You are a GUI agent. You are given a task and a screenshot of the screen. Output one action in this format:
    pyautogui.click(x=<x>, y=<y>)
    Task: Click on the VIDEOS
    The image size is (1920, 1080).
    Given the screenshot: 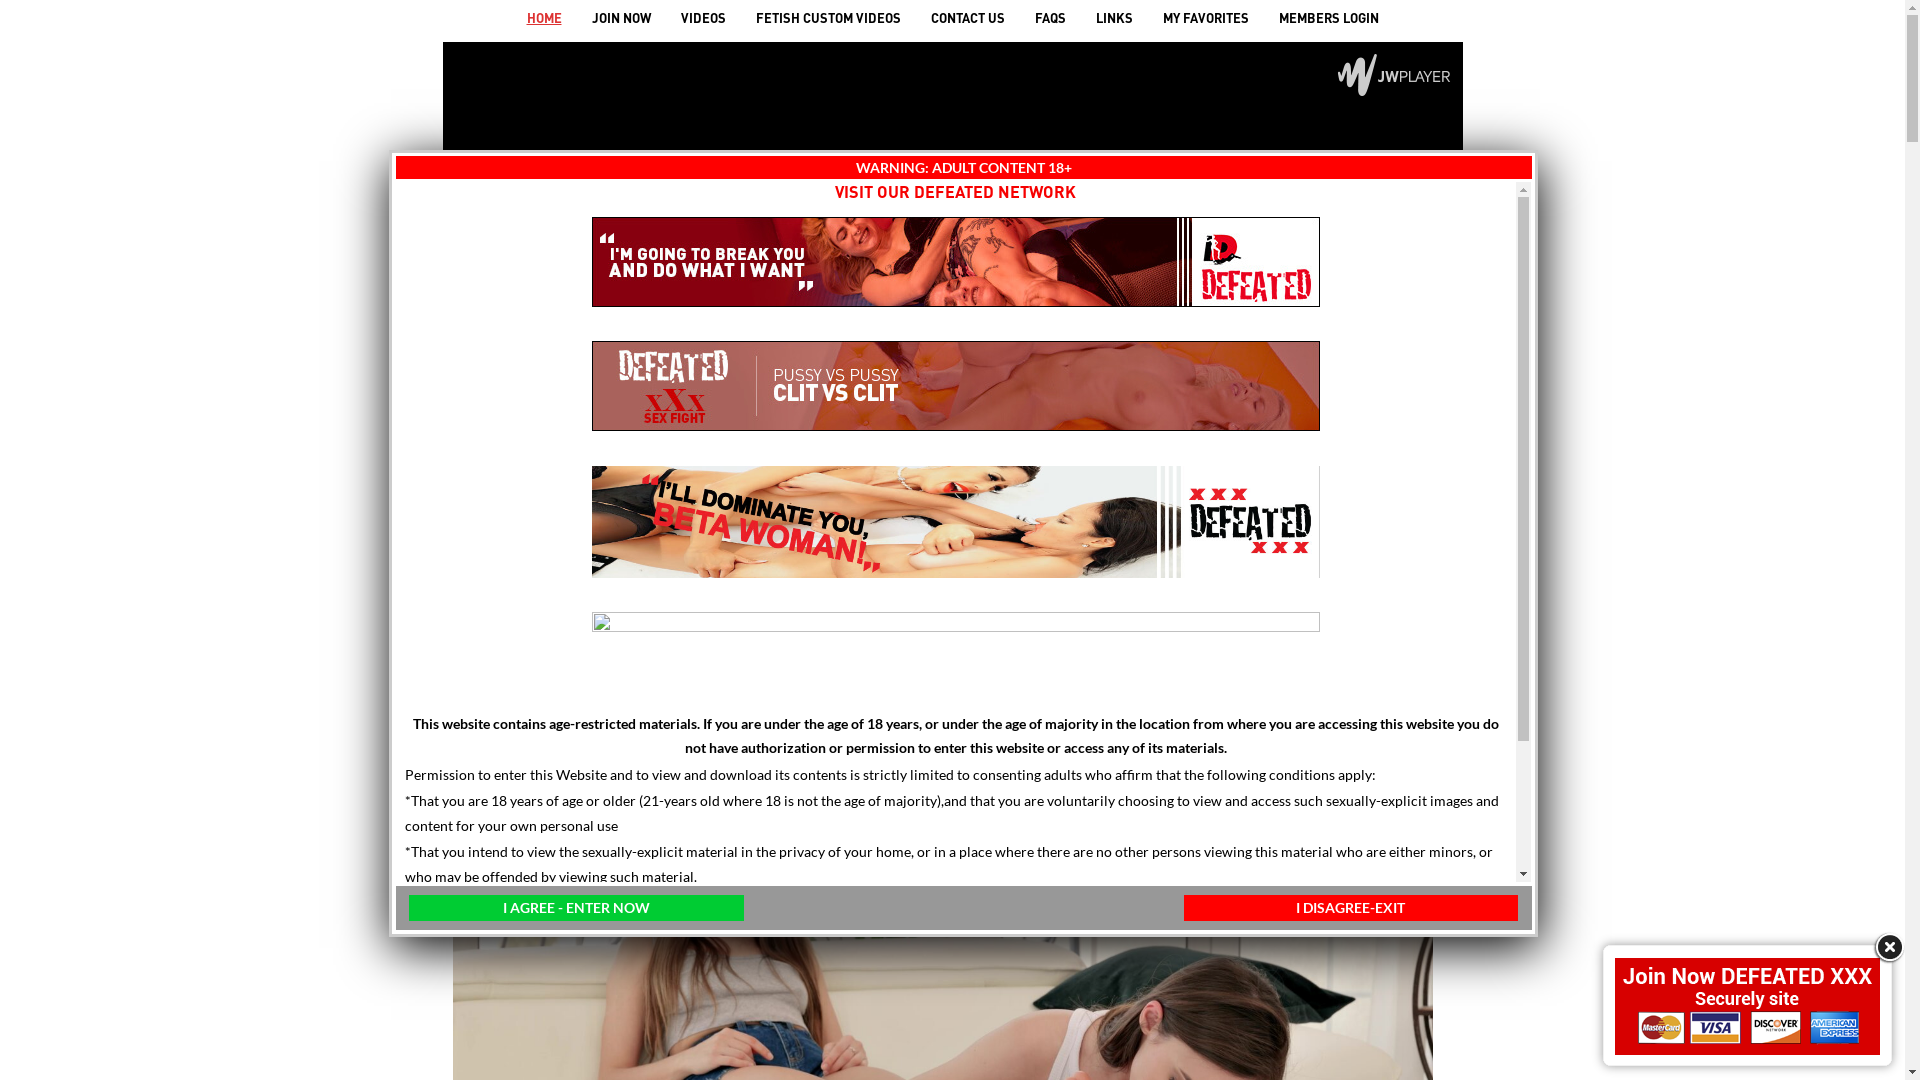 What is the action you would take?
    pyautogui.click(x=704, y=18)
    